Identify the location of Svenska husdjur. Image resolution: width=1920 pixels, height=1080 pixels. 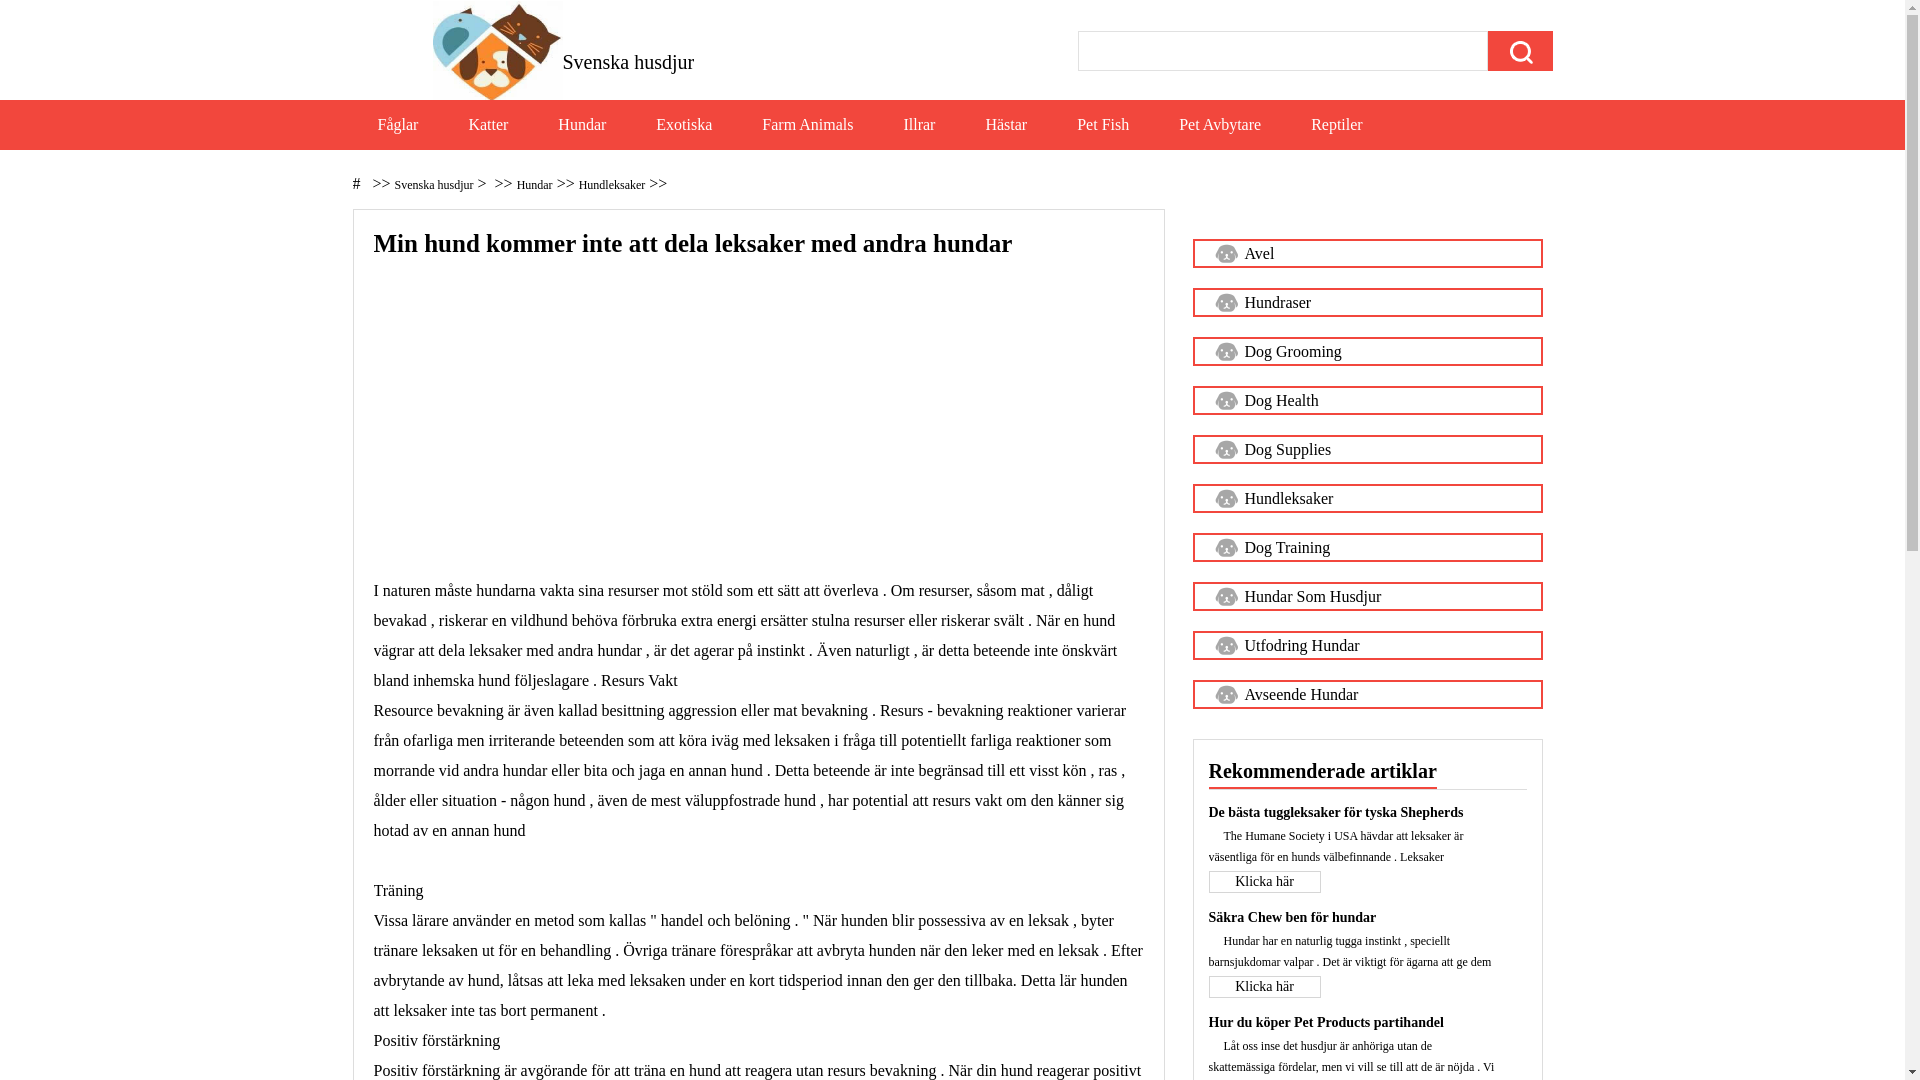
(434, 185).